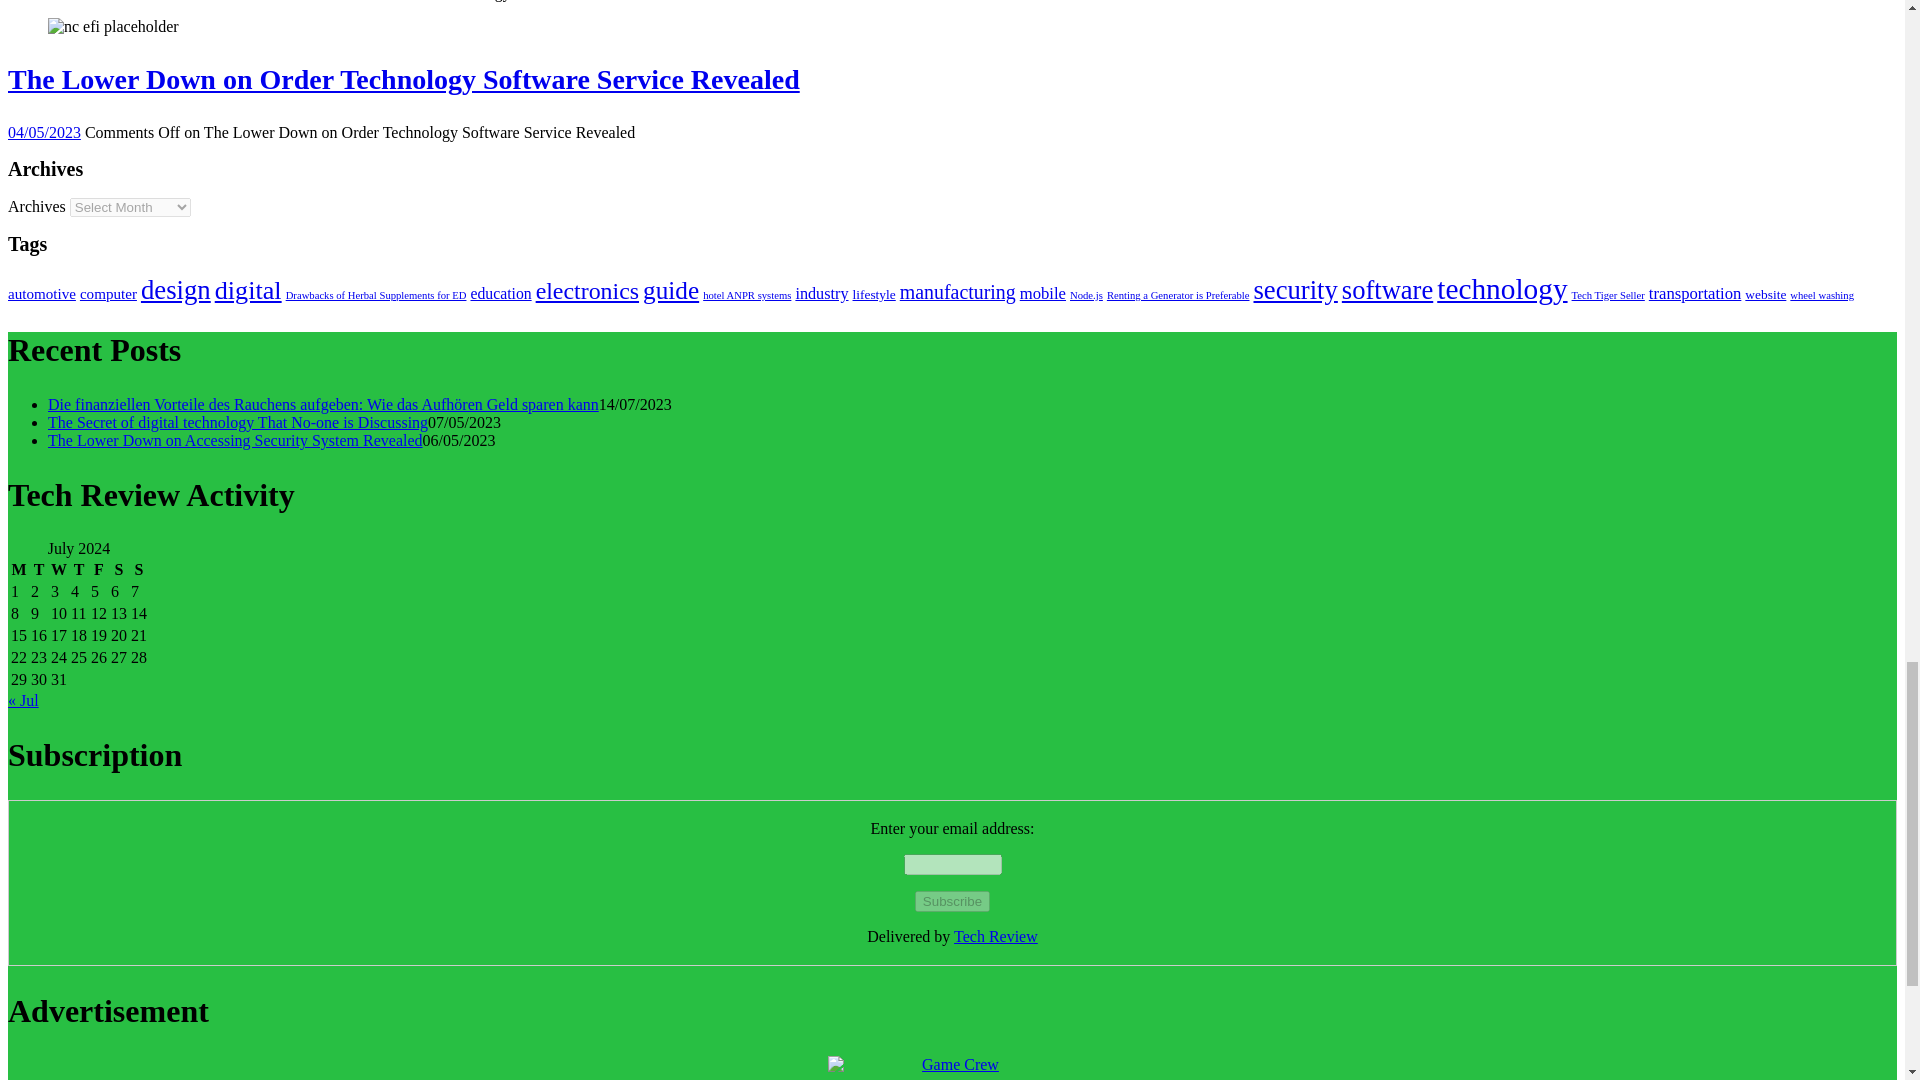 The width and height of the screenshot is (1920, 1080). Describe the element at coordinates (952, 1068) in the screenshot. I see `Game Crew` at that location.